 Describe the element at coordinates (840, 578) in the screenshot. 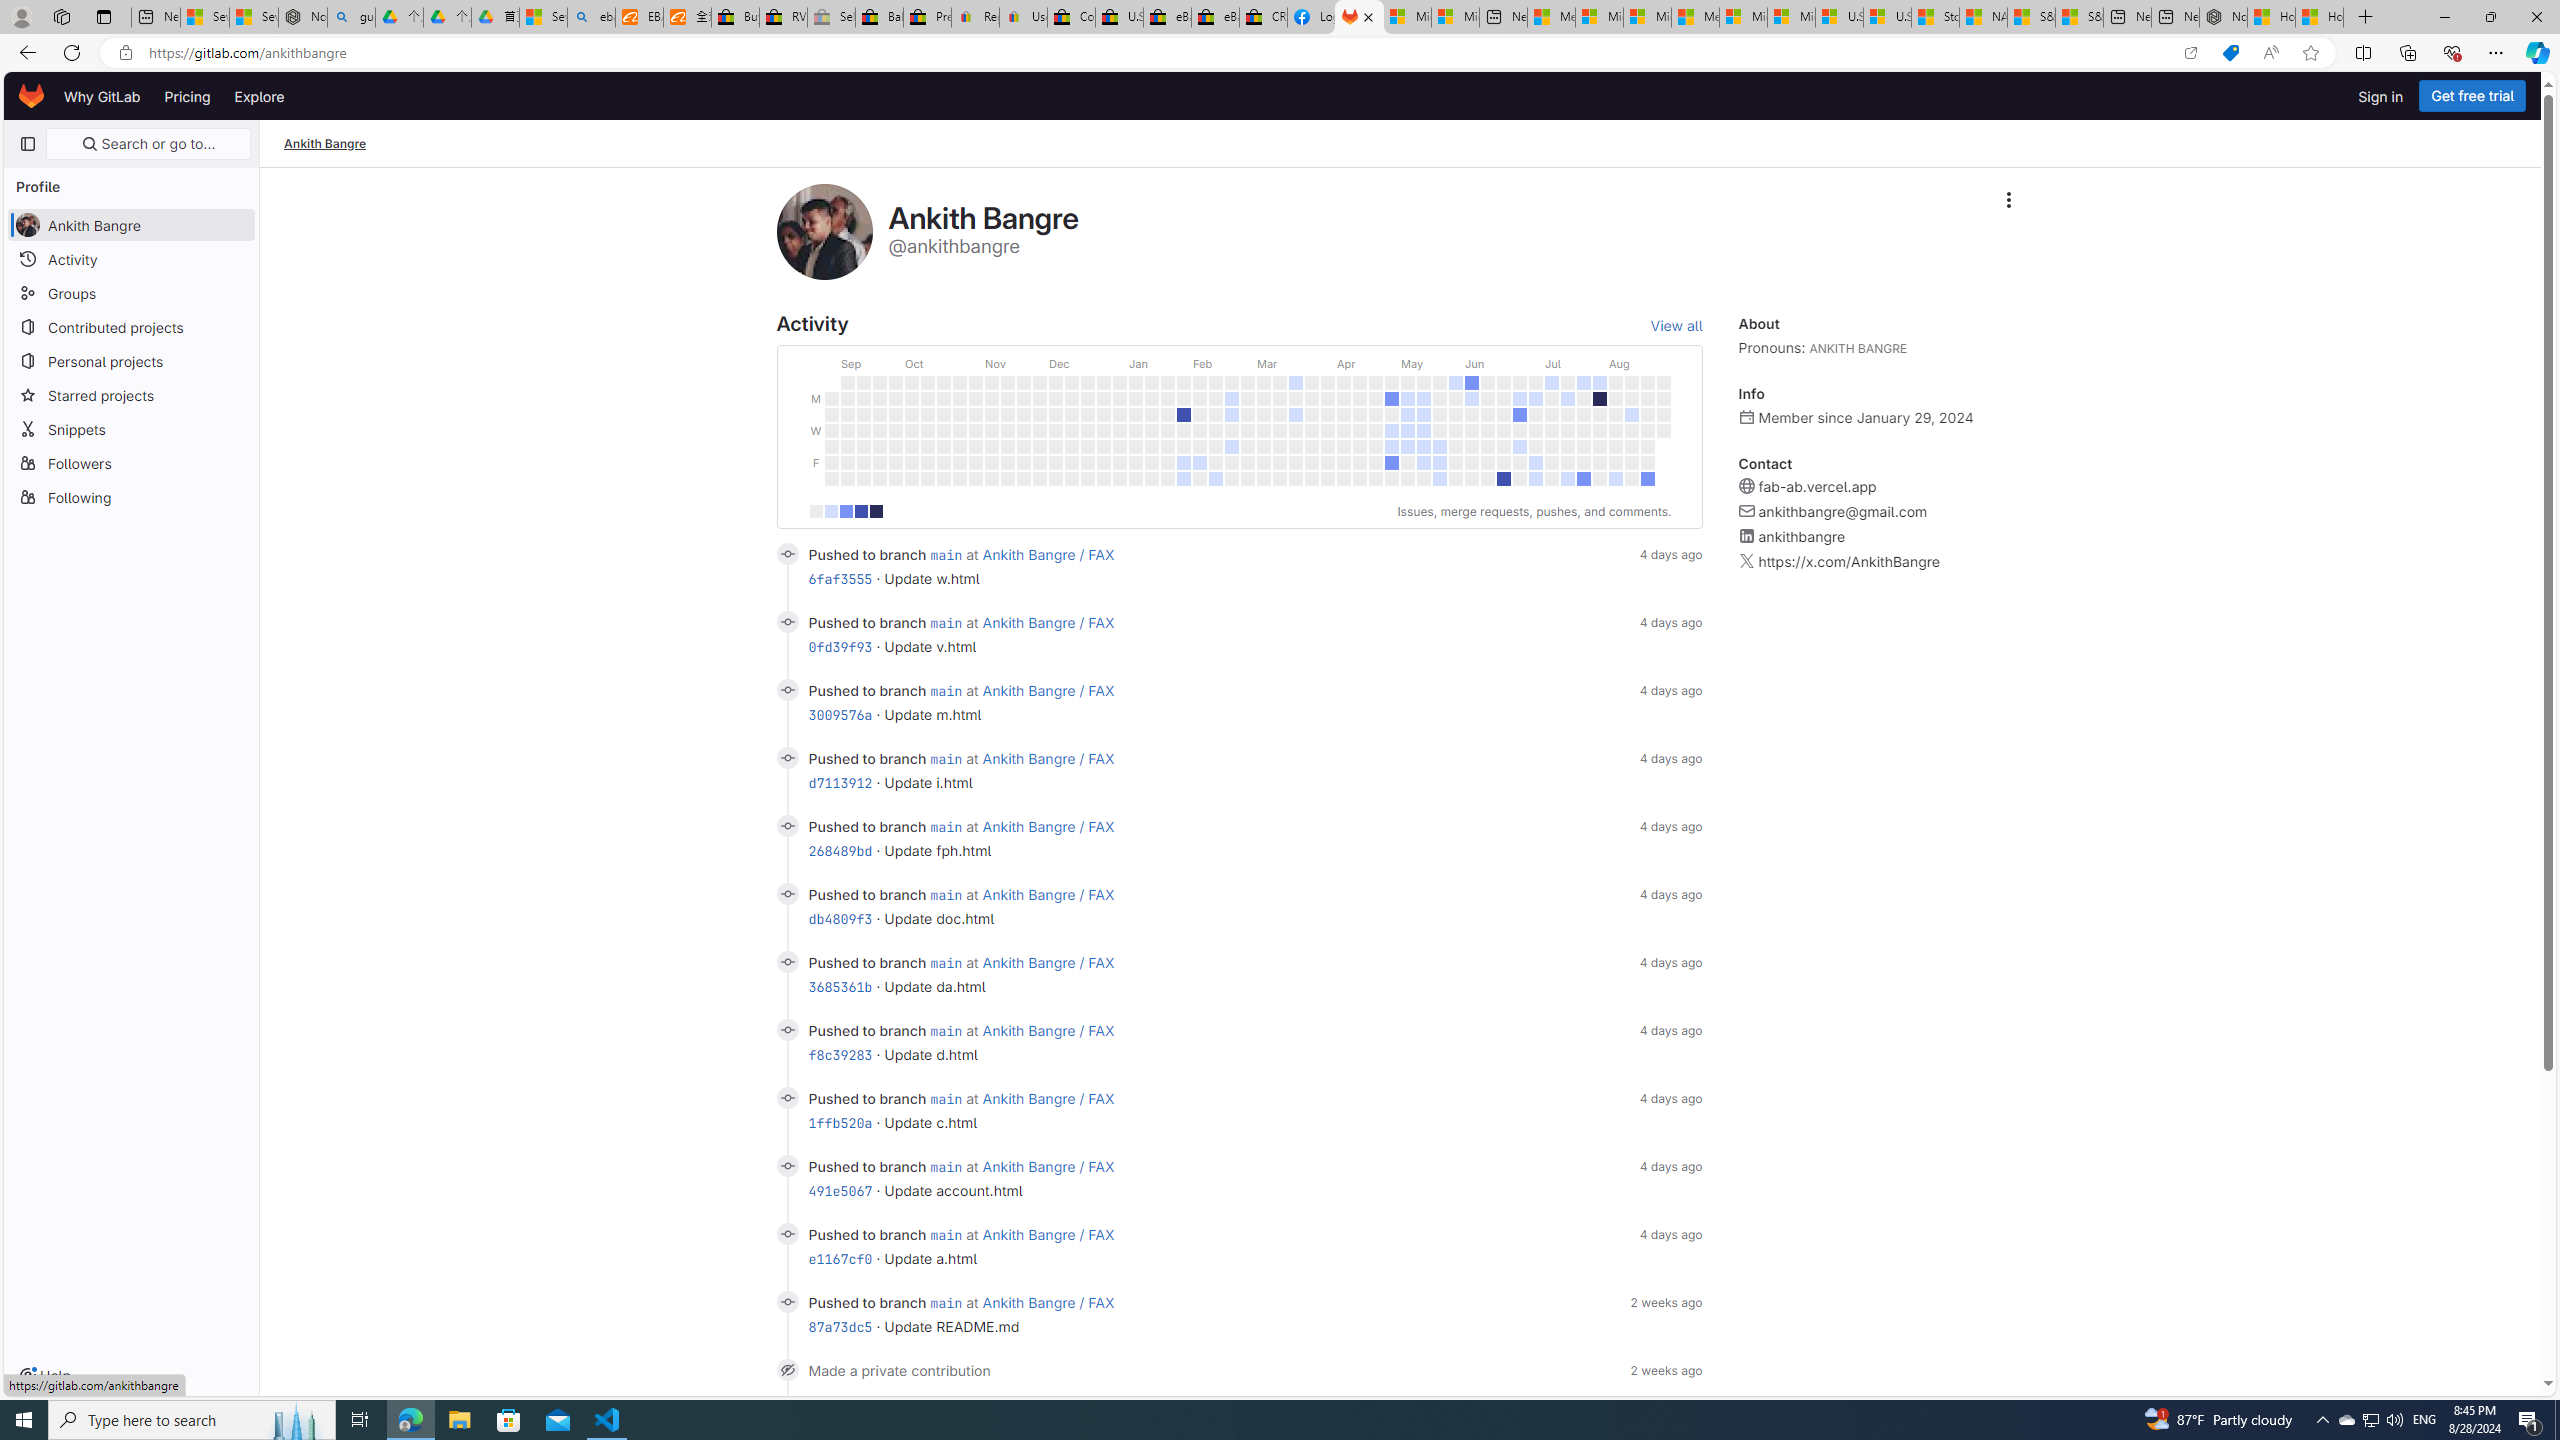

I see `6faf3555` at that location.